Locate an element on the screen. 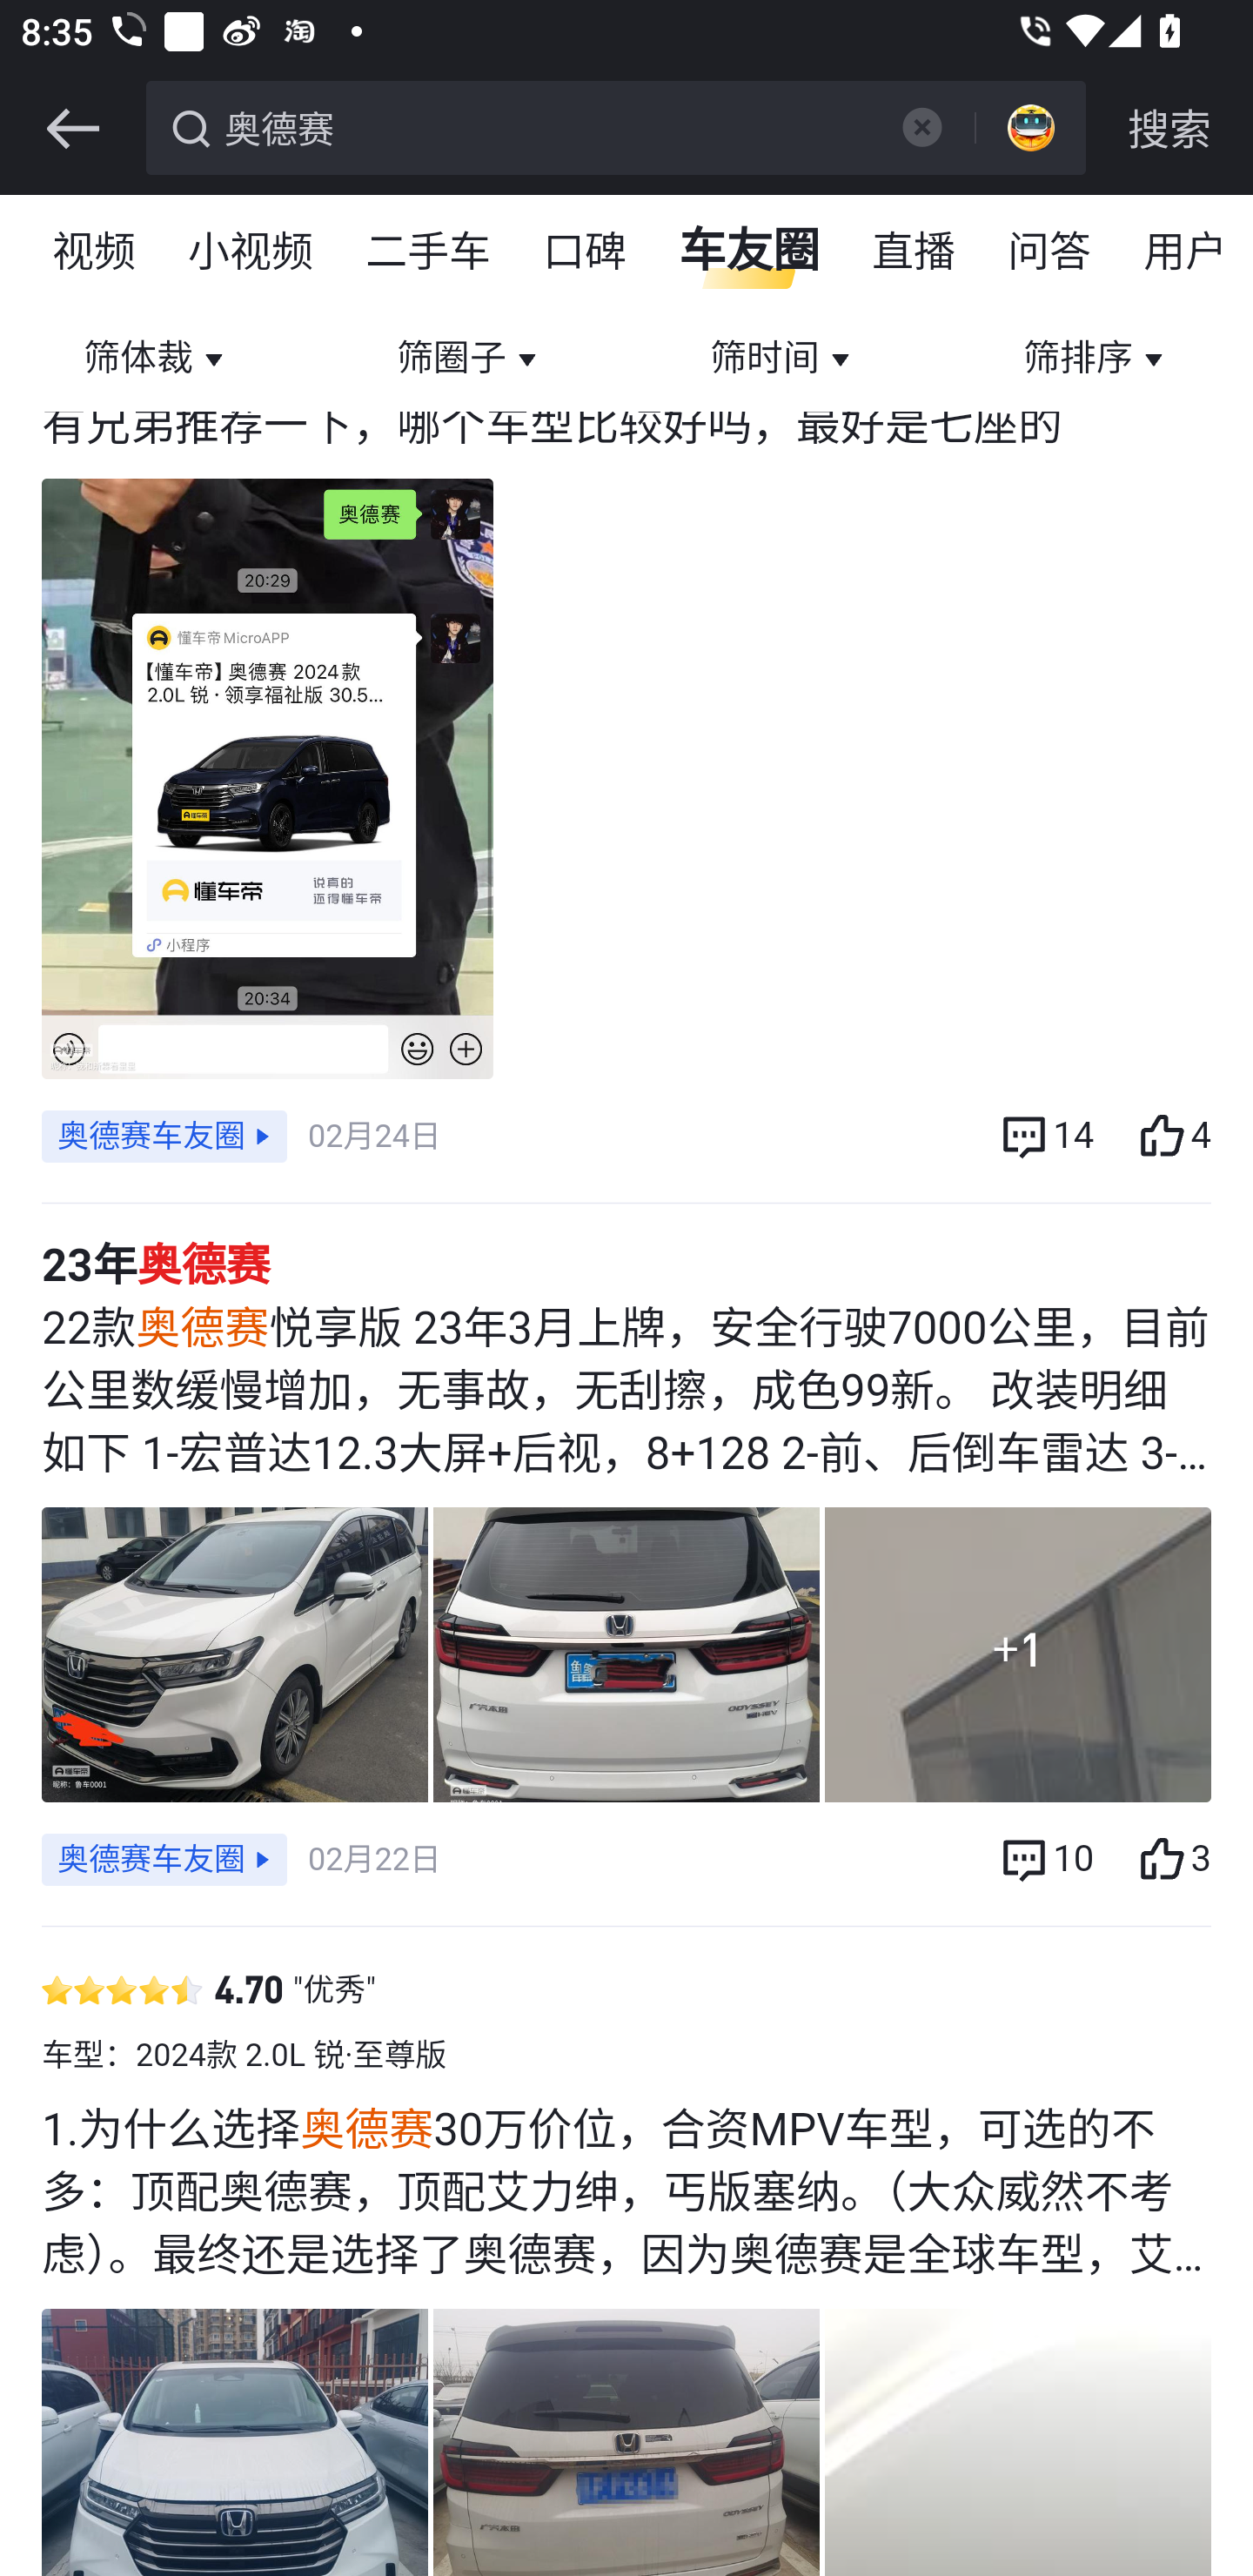 This screenshot has height=2576, width=1253. 直播 is located at coordinates (915, 253).